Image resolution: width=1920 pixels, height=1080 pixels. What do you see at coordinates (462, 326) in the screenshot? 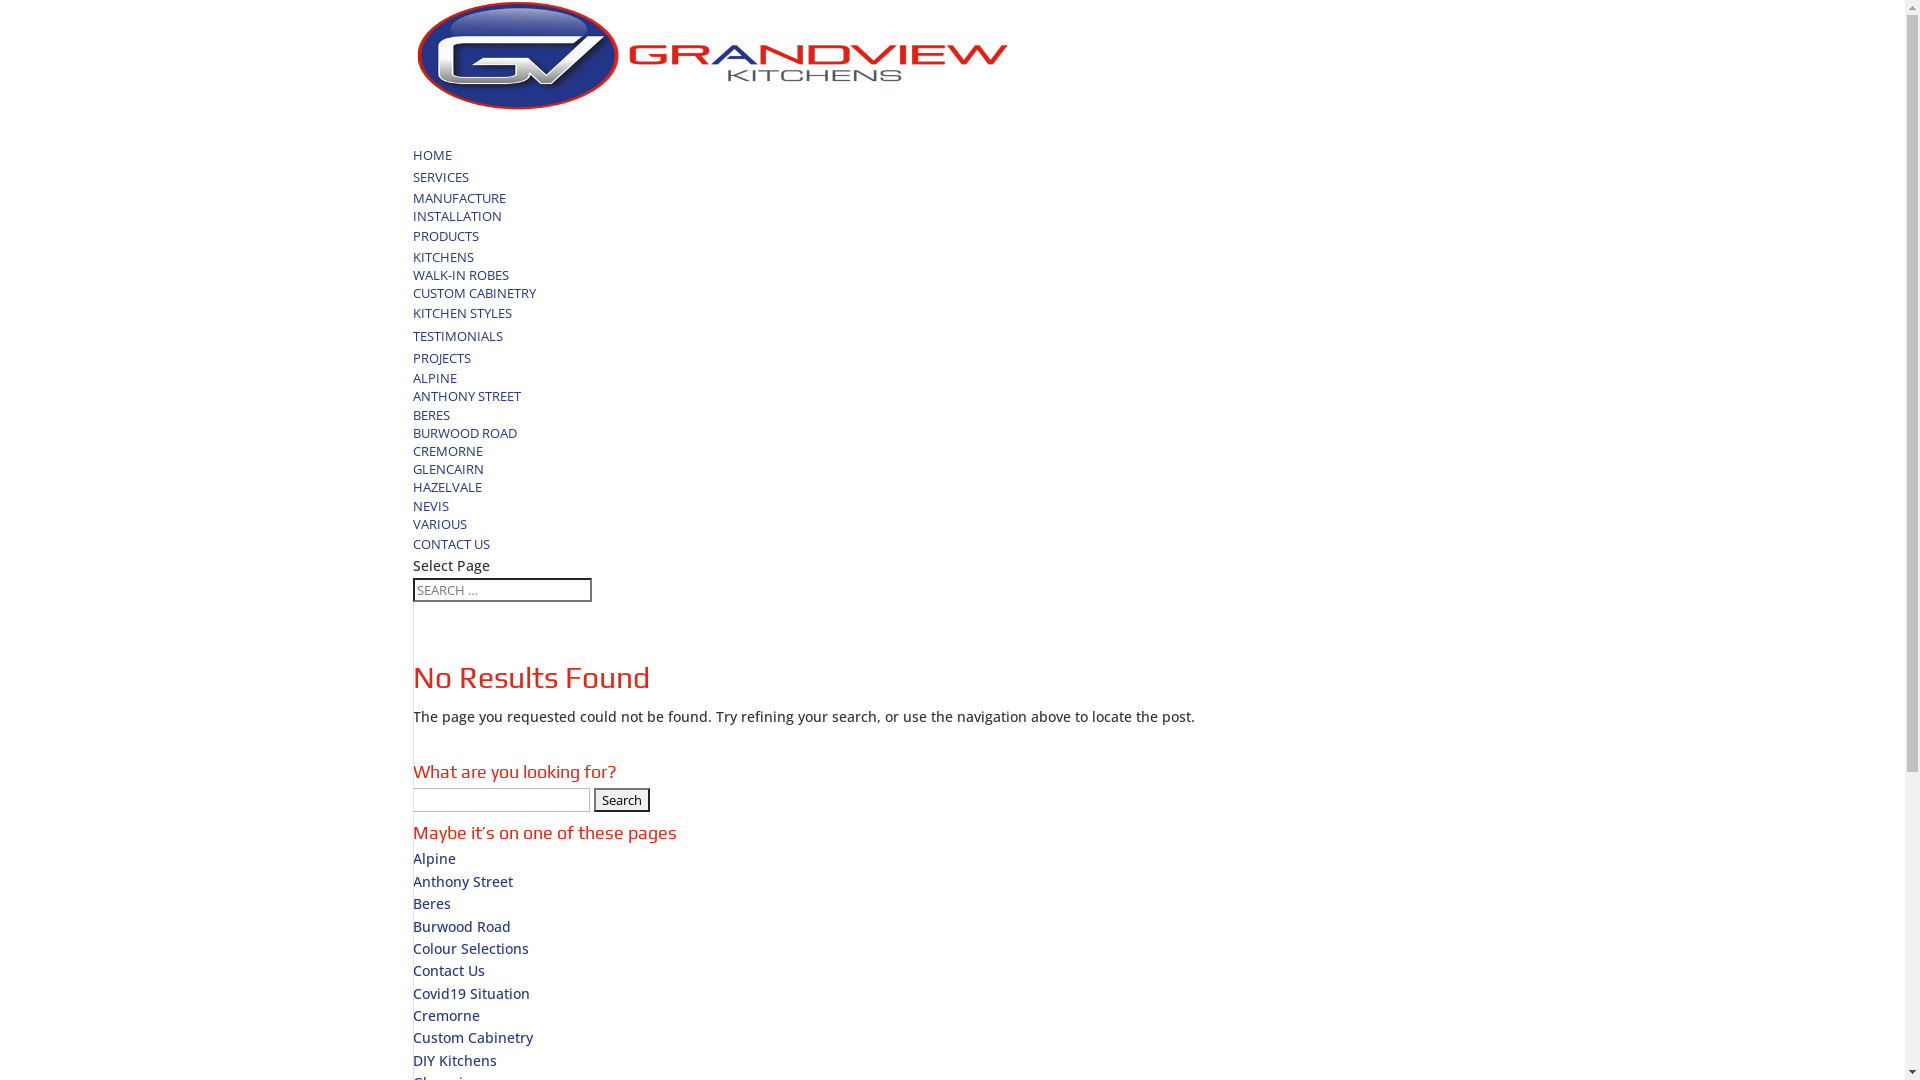
I see `KITCHEN STYLES` at bounding box center [462, 326].